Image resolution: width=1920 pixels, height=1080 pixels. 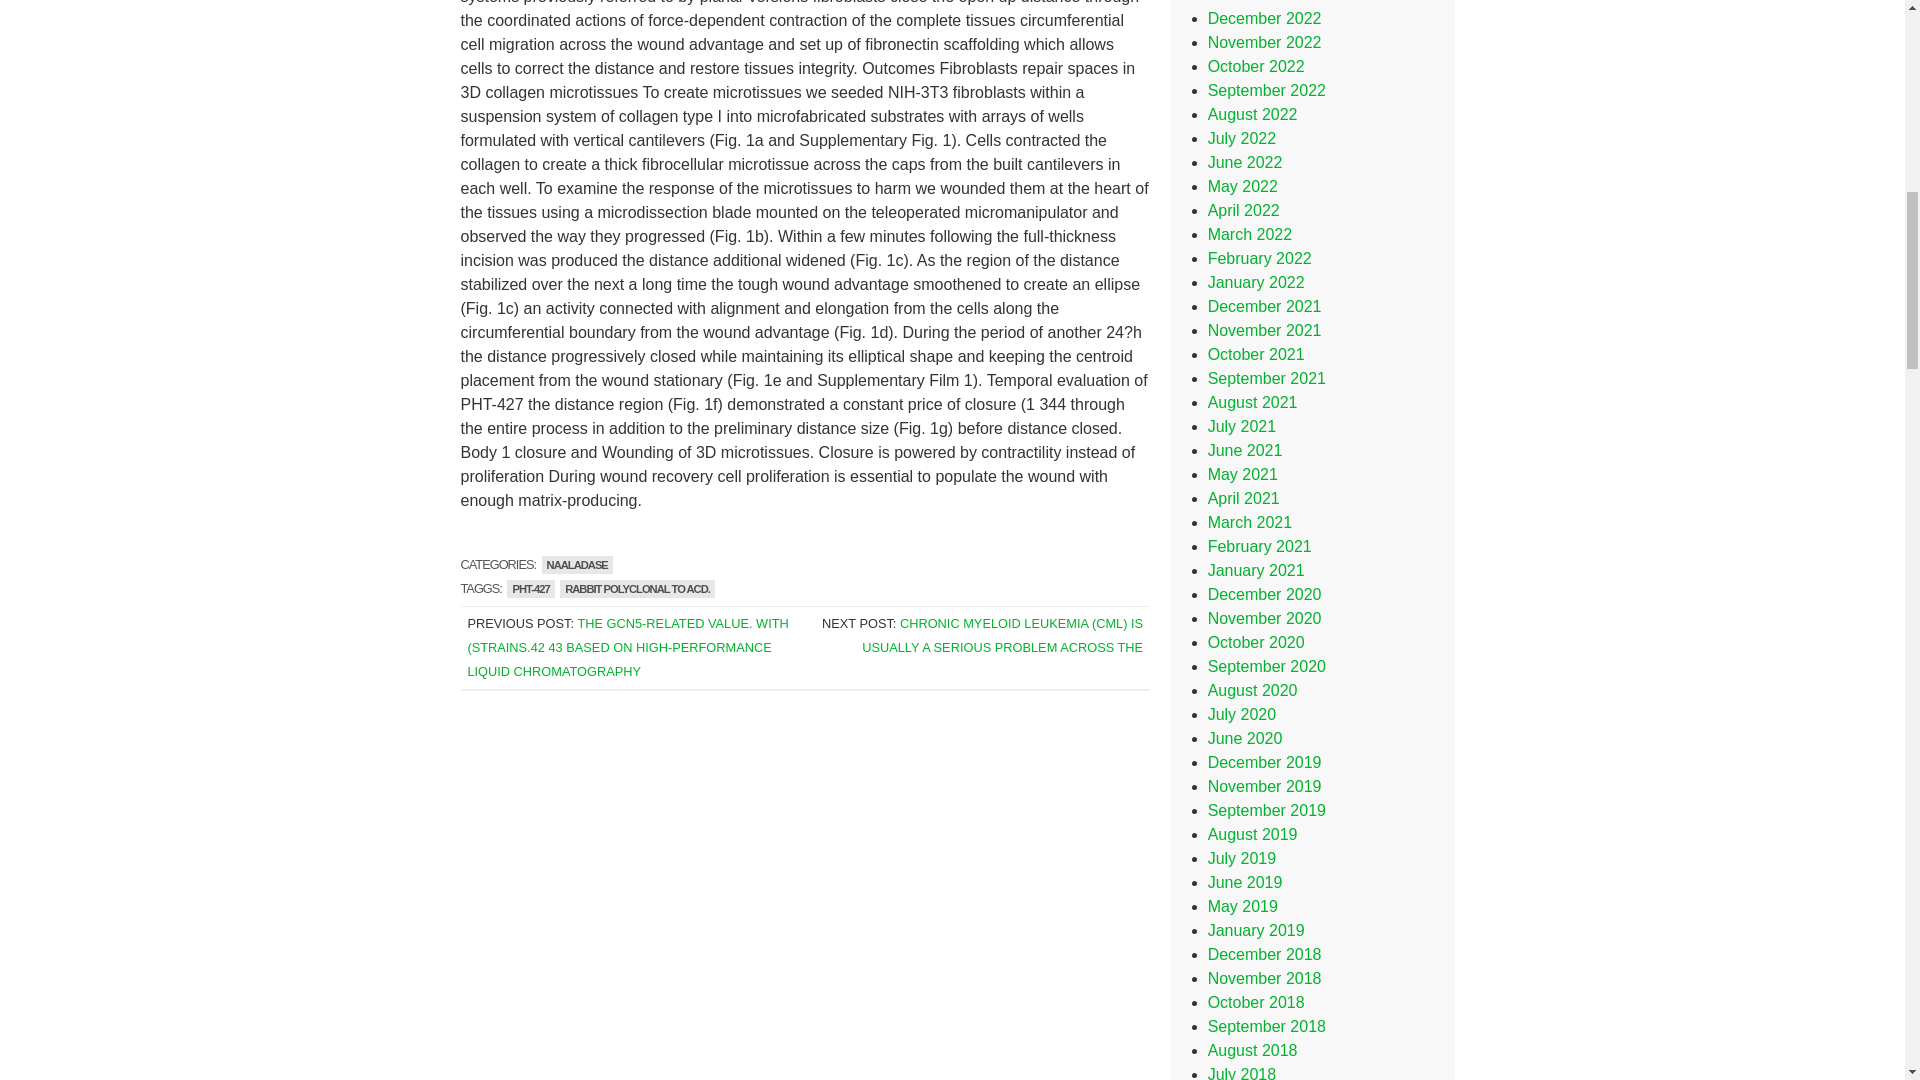 I want to click on November 2021, so click(x=1264, y=330).